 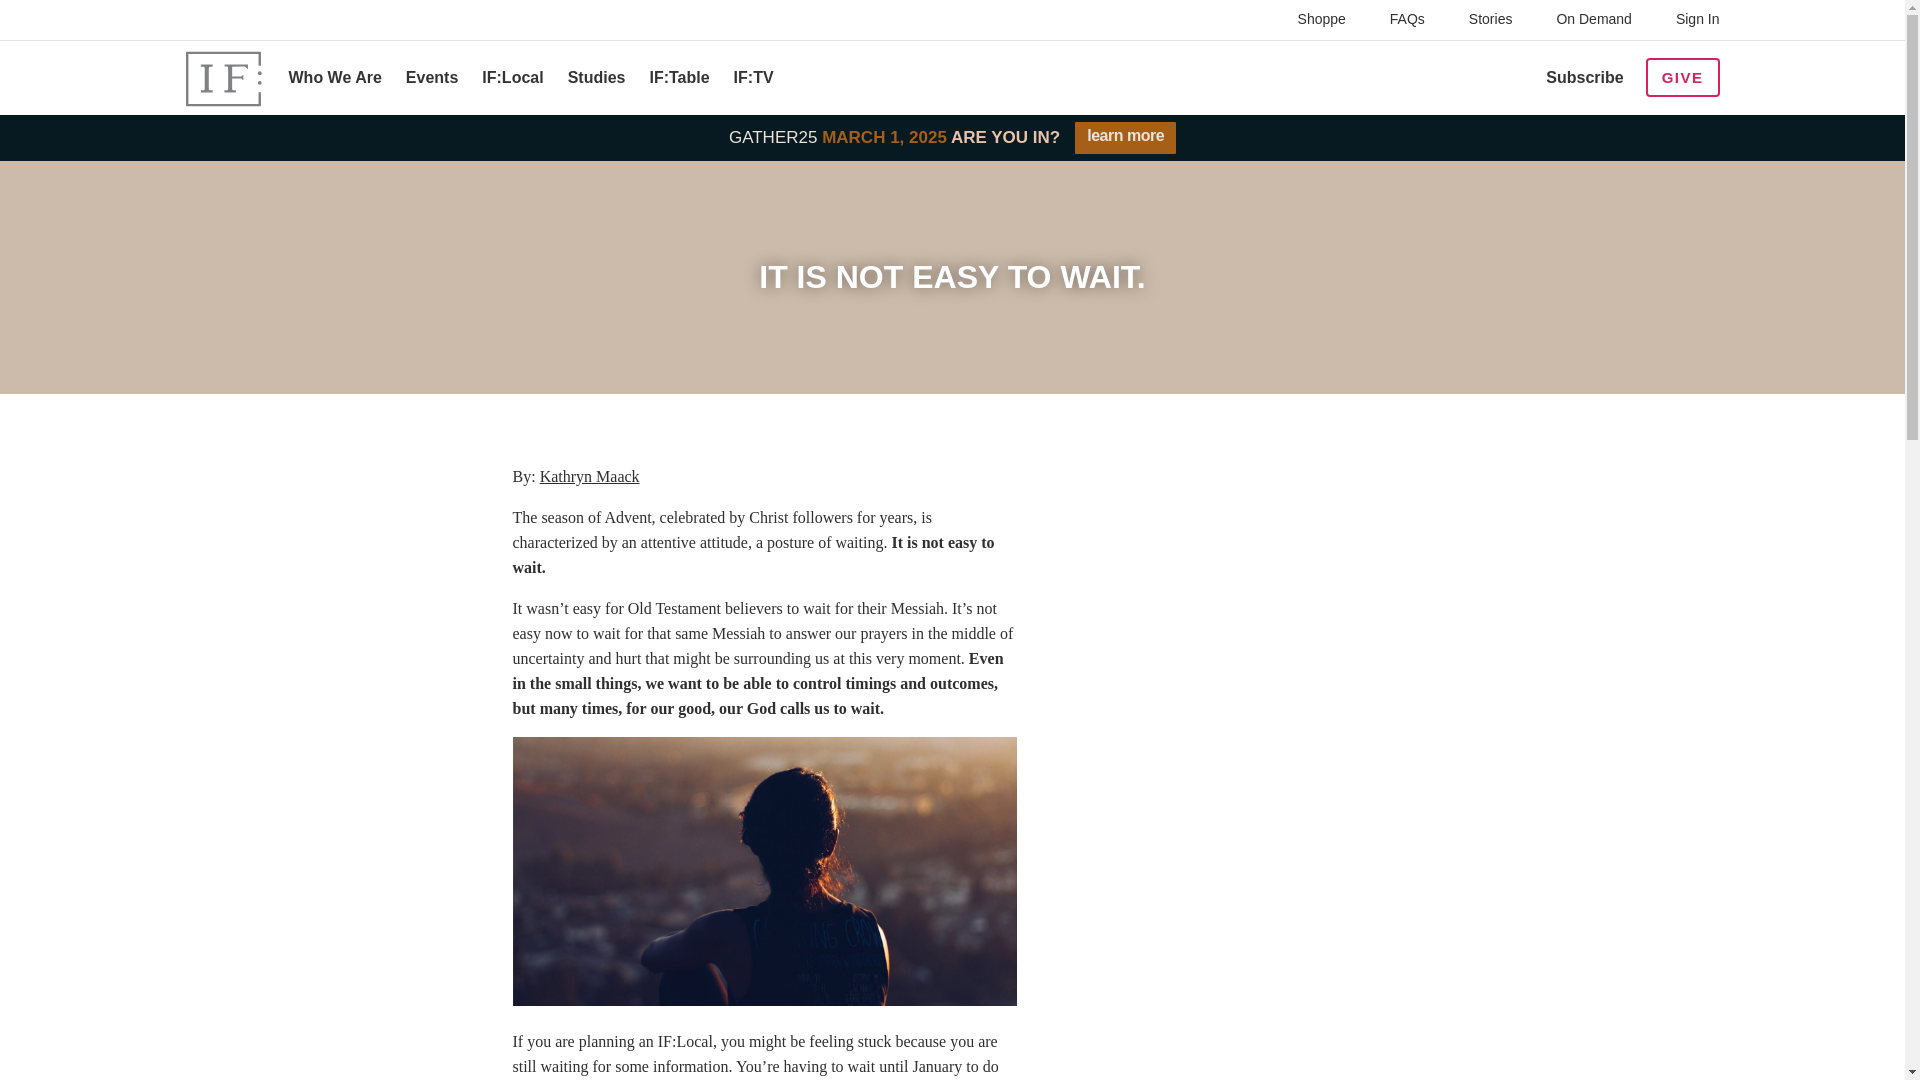 I want to click on GIVE, so click(x=1682, y=78).